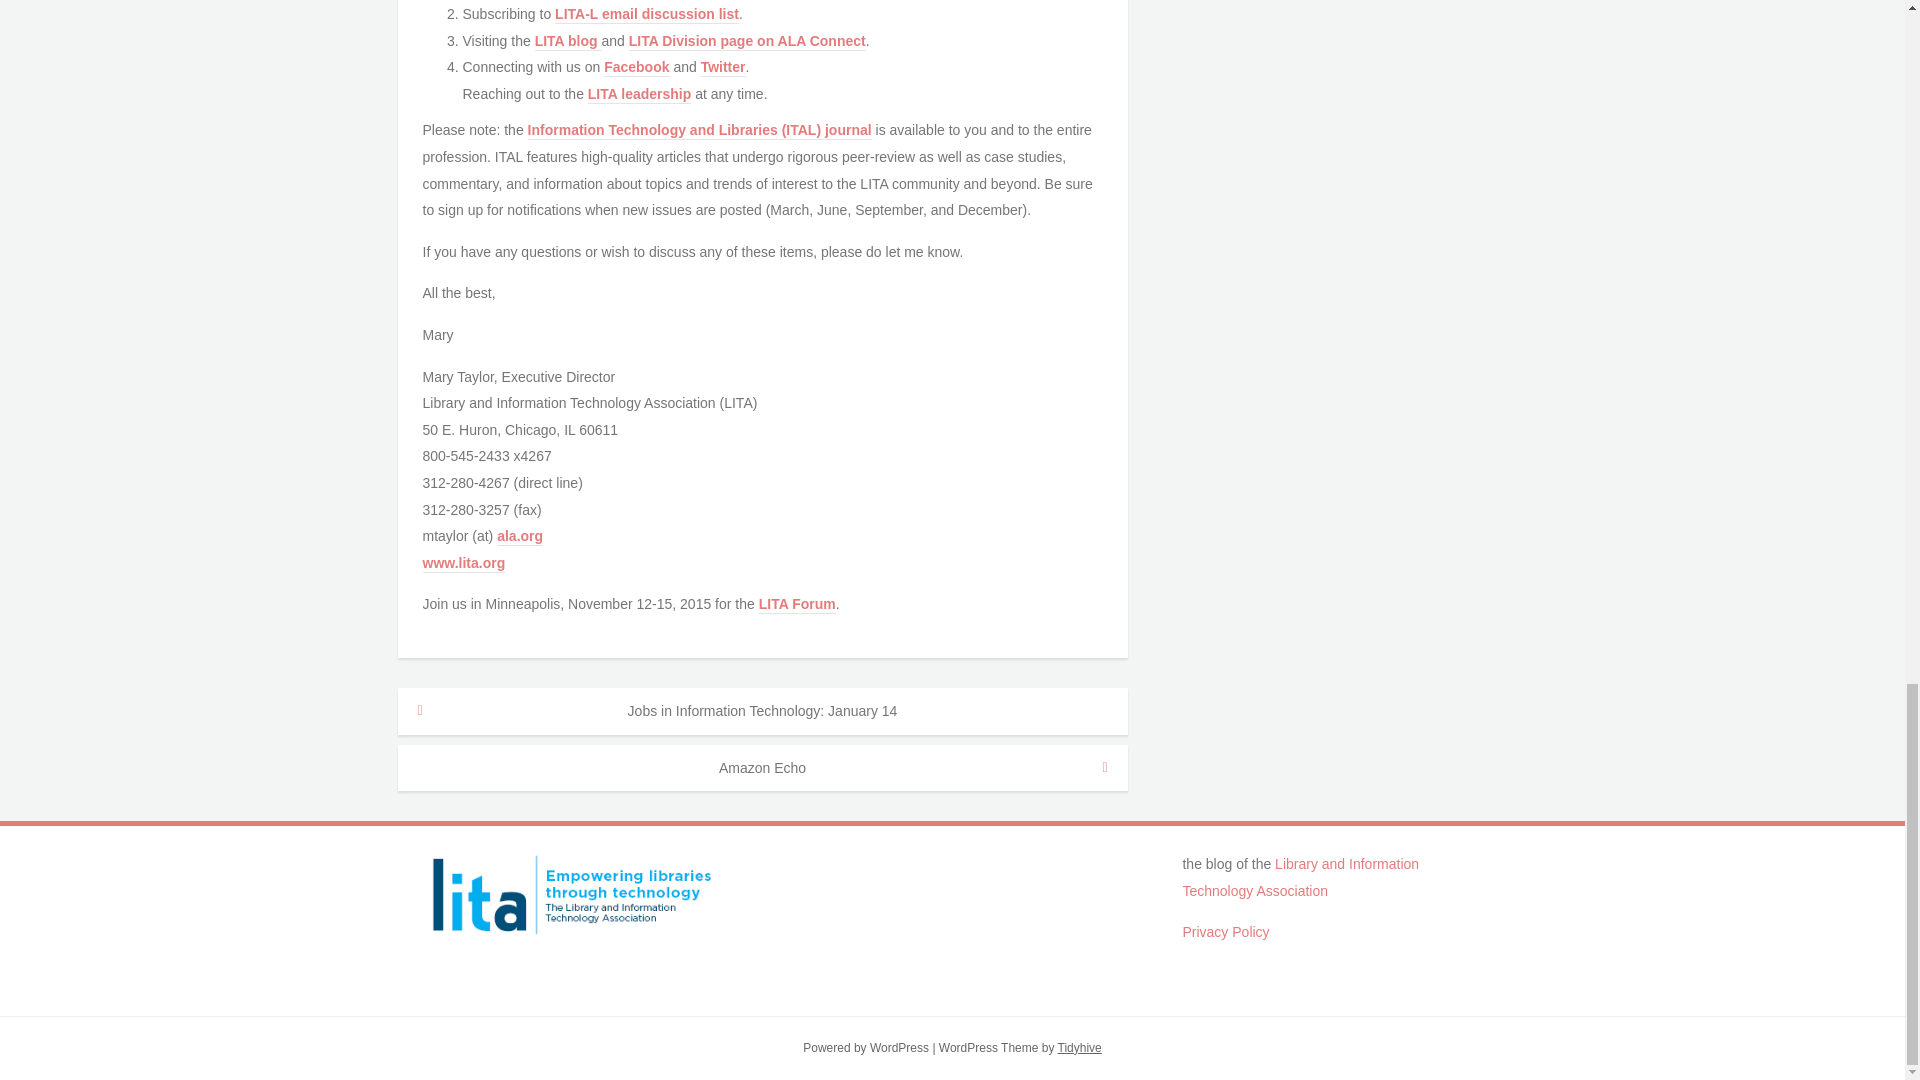  I want to click on Library and Information Technology Association, so click(1300, 877).